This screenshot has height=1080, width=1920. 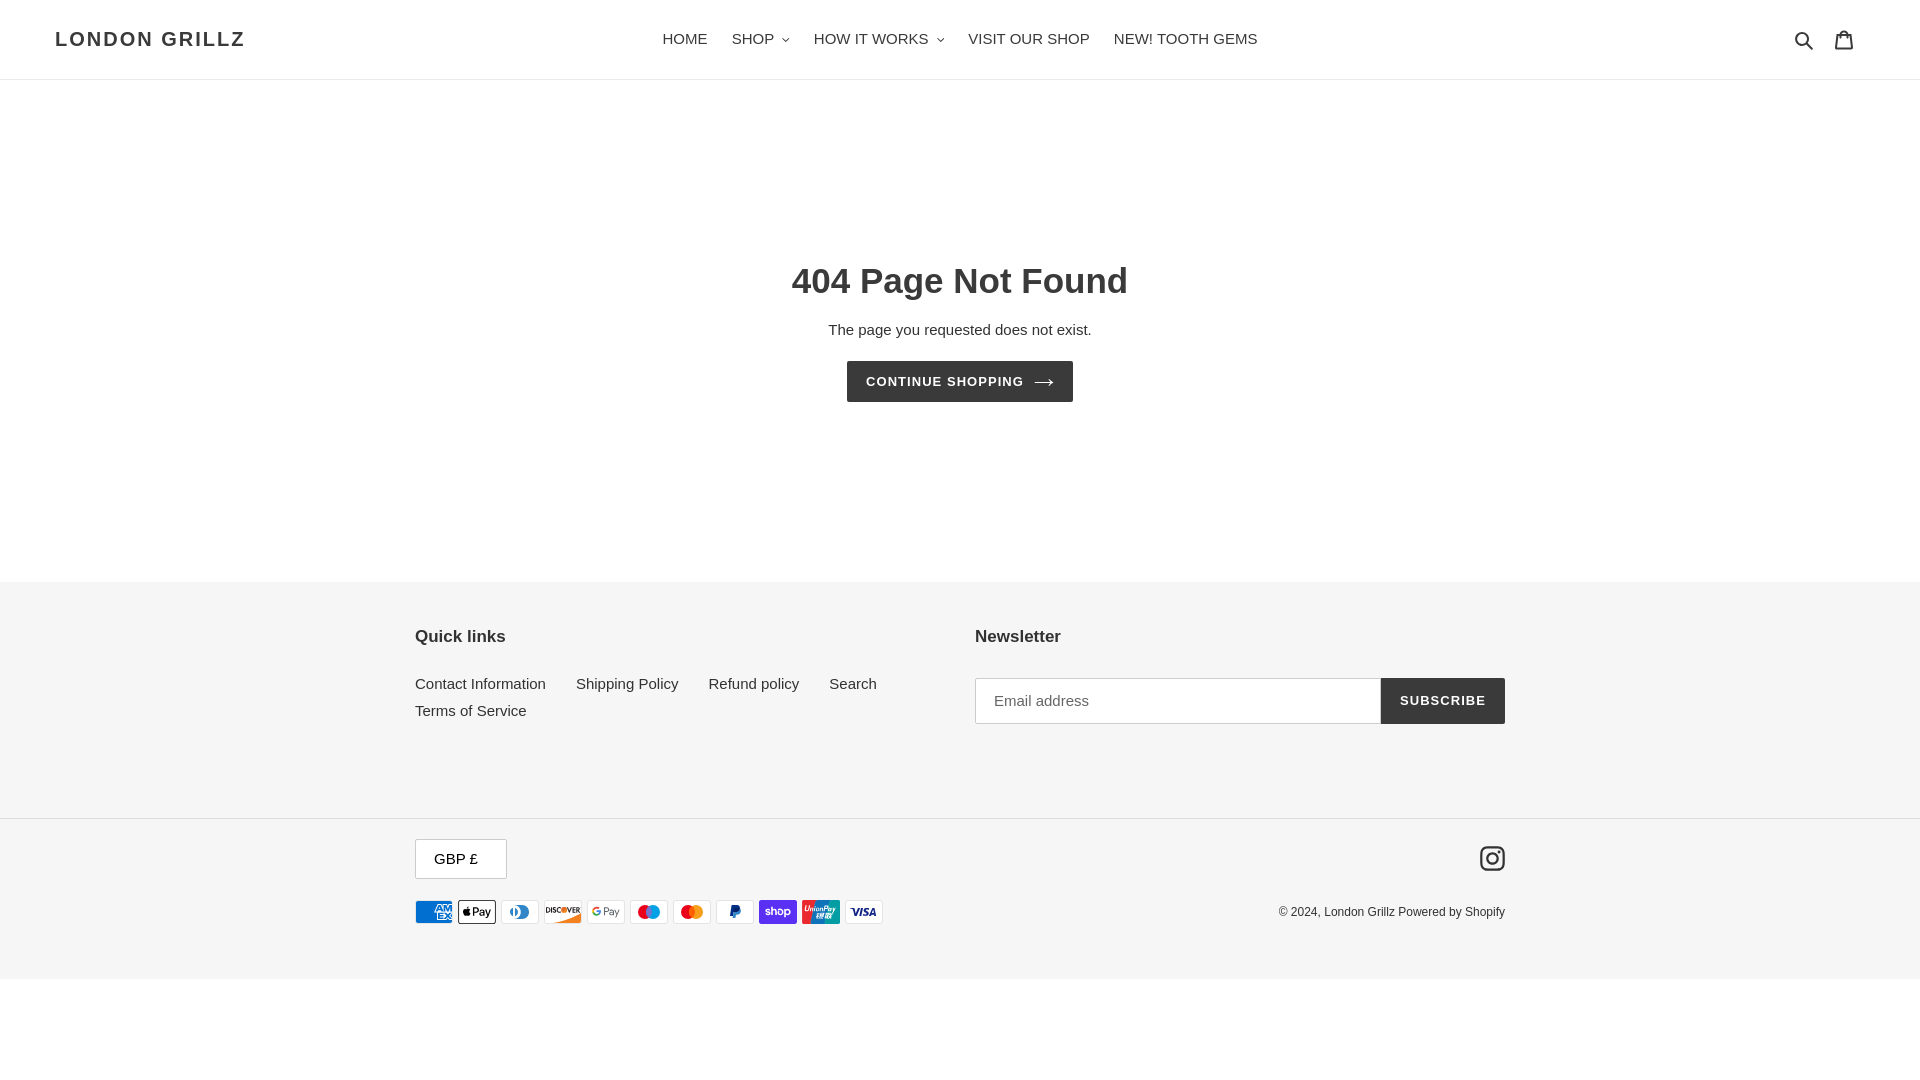 I want to click on SHOP, so click(x=760, y=39).